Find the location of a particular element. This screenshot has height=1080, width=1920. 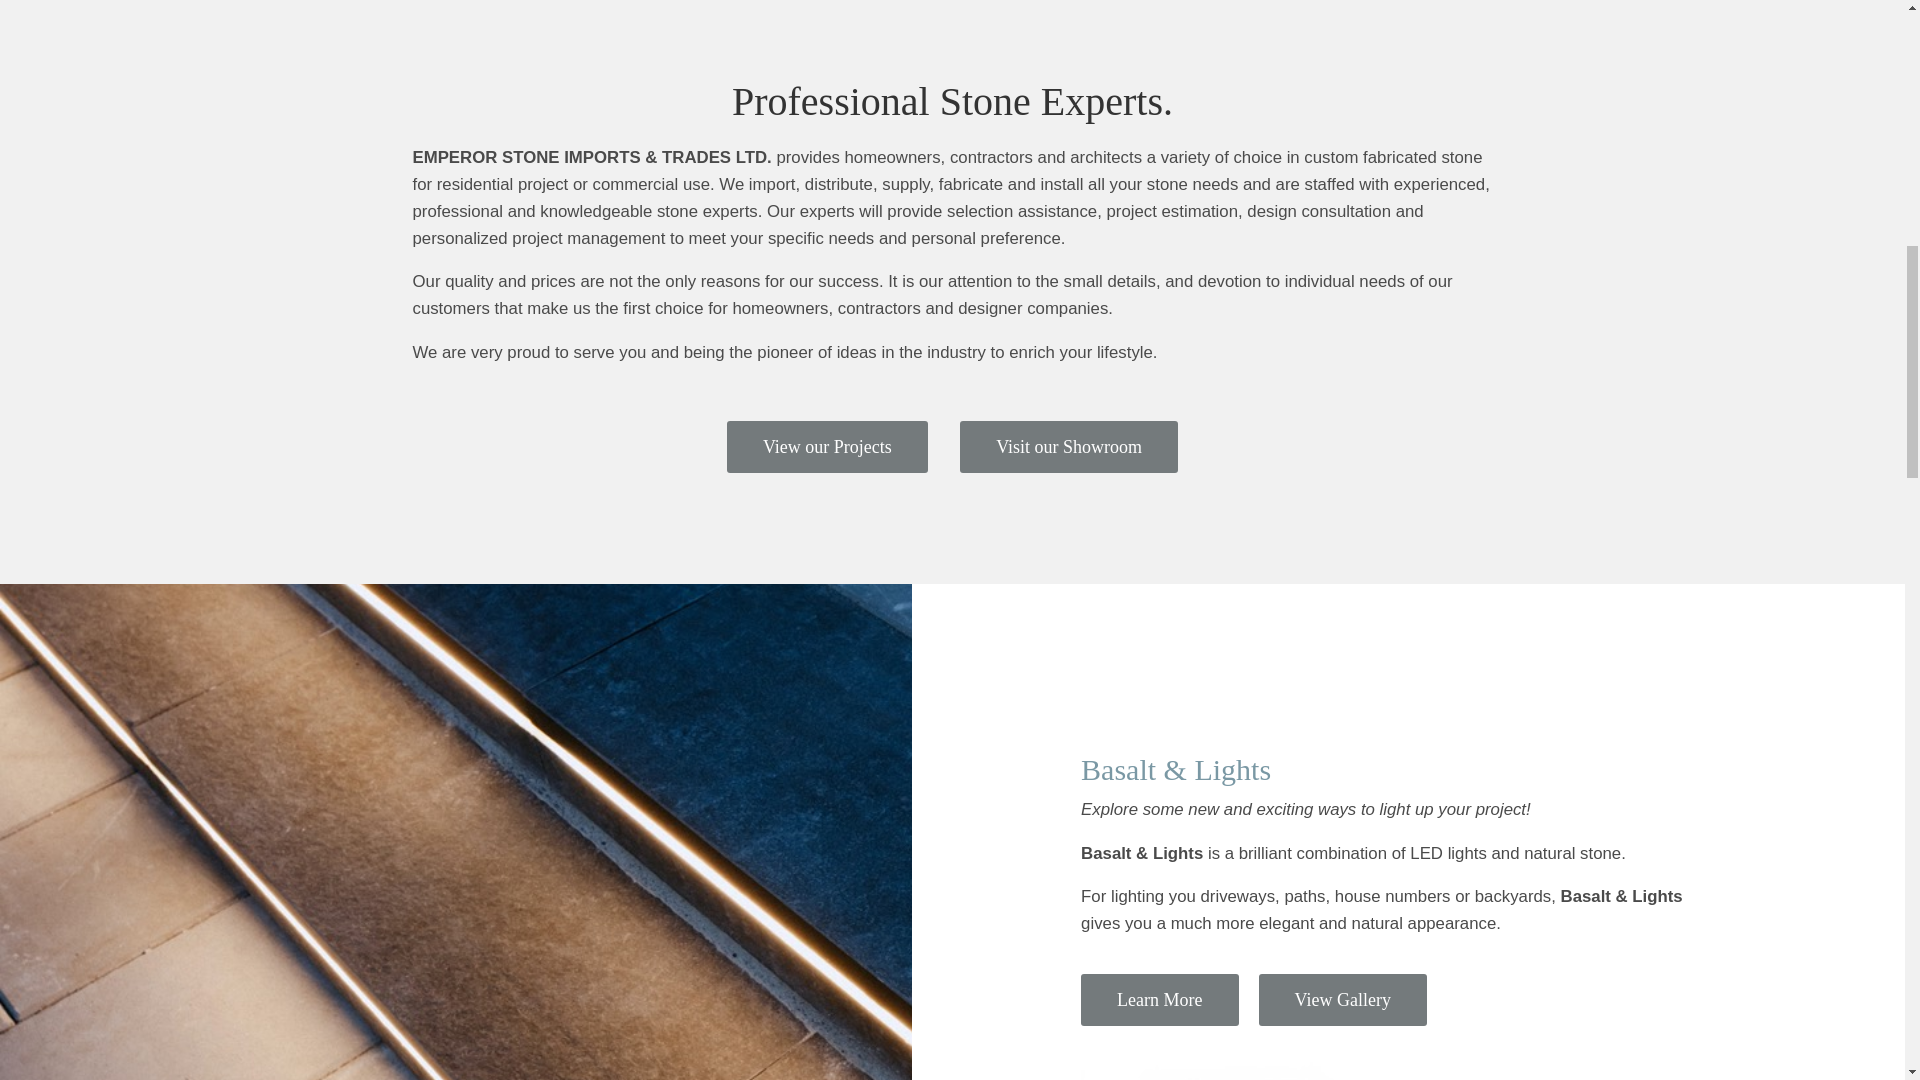

Learn More is located at coordinates (1159, 1000).